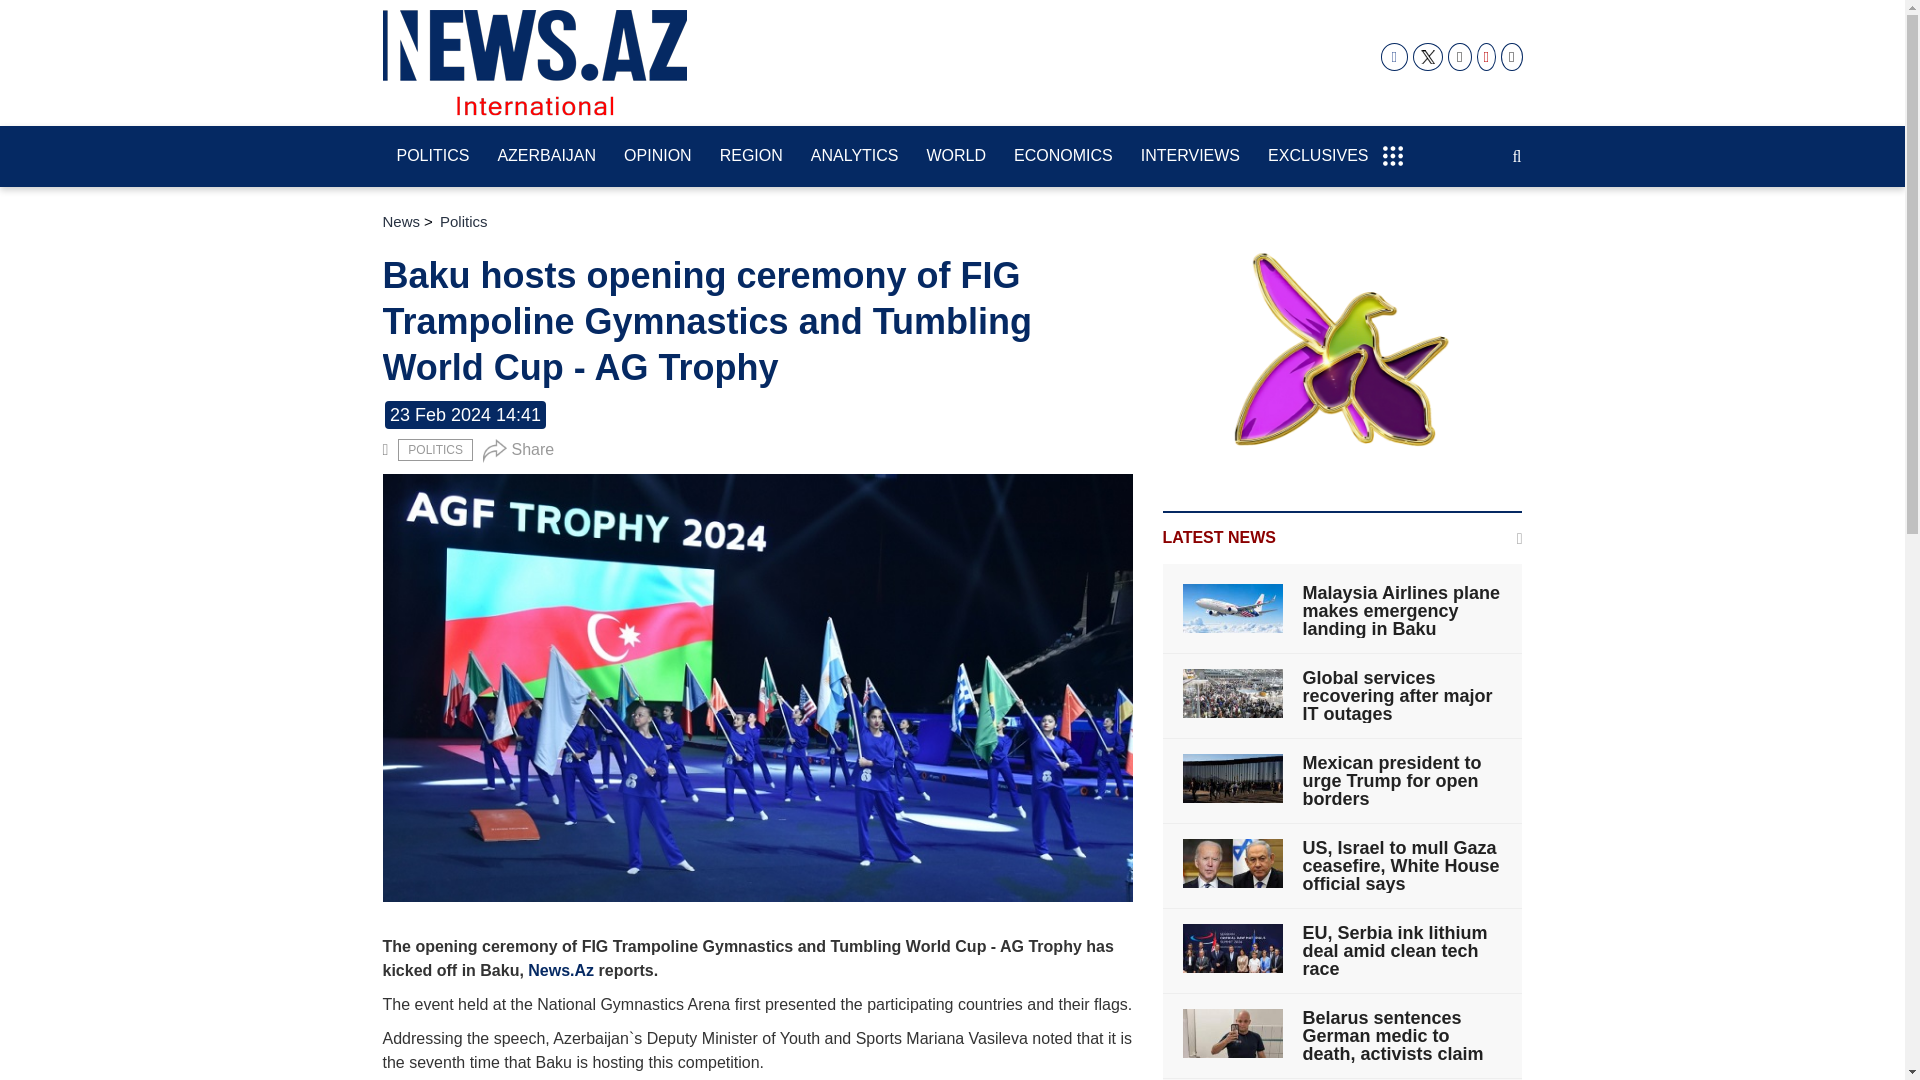 The height and width of the screenshot is (1080, 1920). I want to click on News, so click(401, 222).